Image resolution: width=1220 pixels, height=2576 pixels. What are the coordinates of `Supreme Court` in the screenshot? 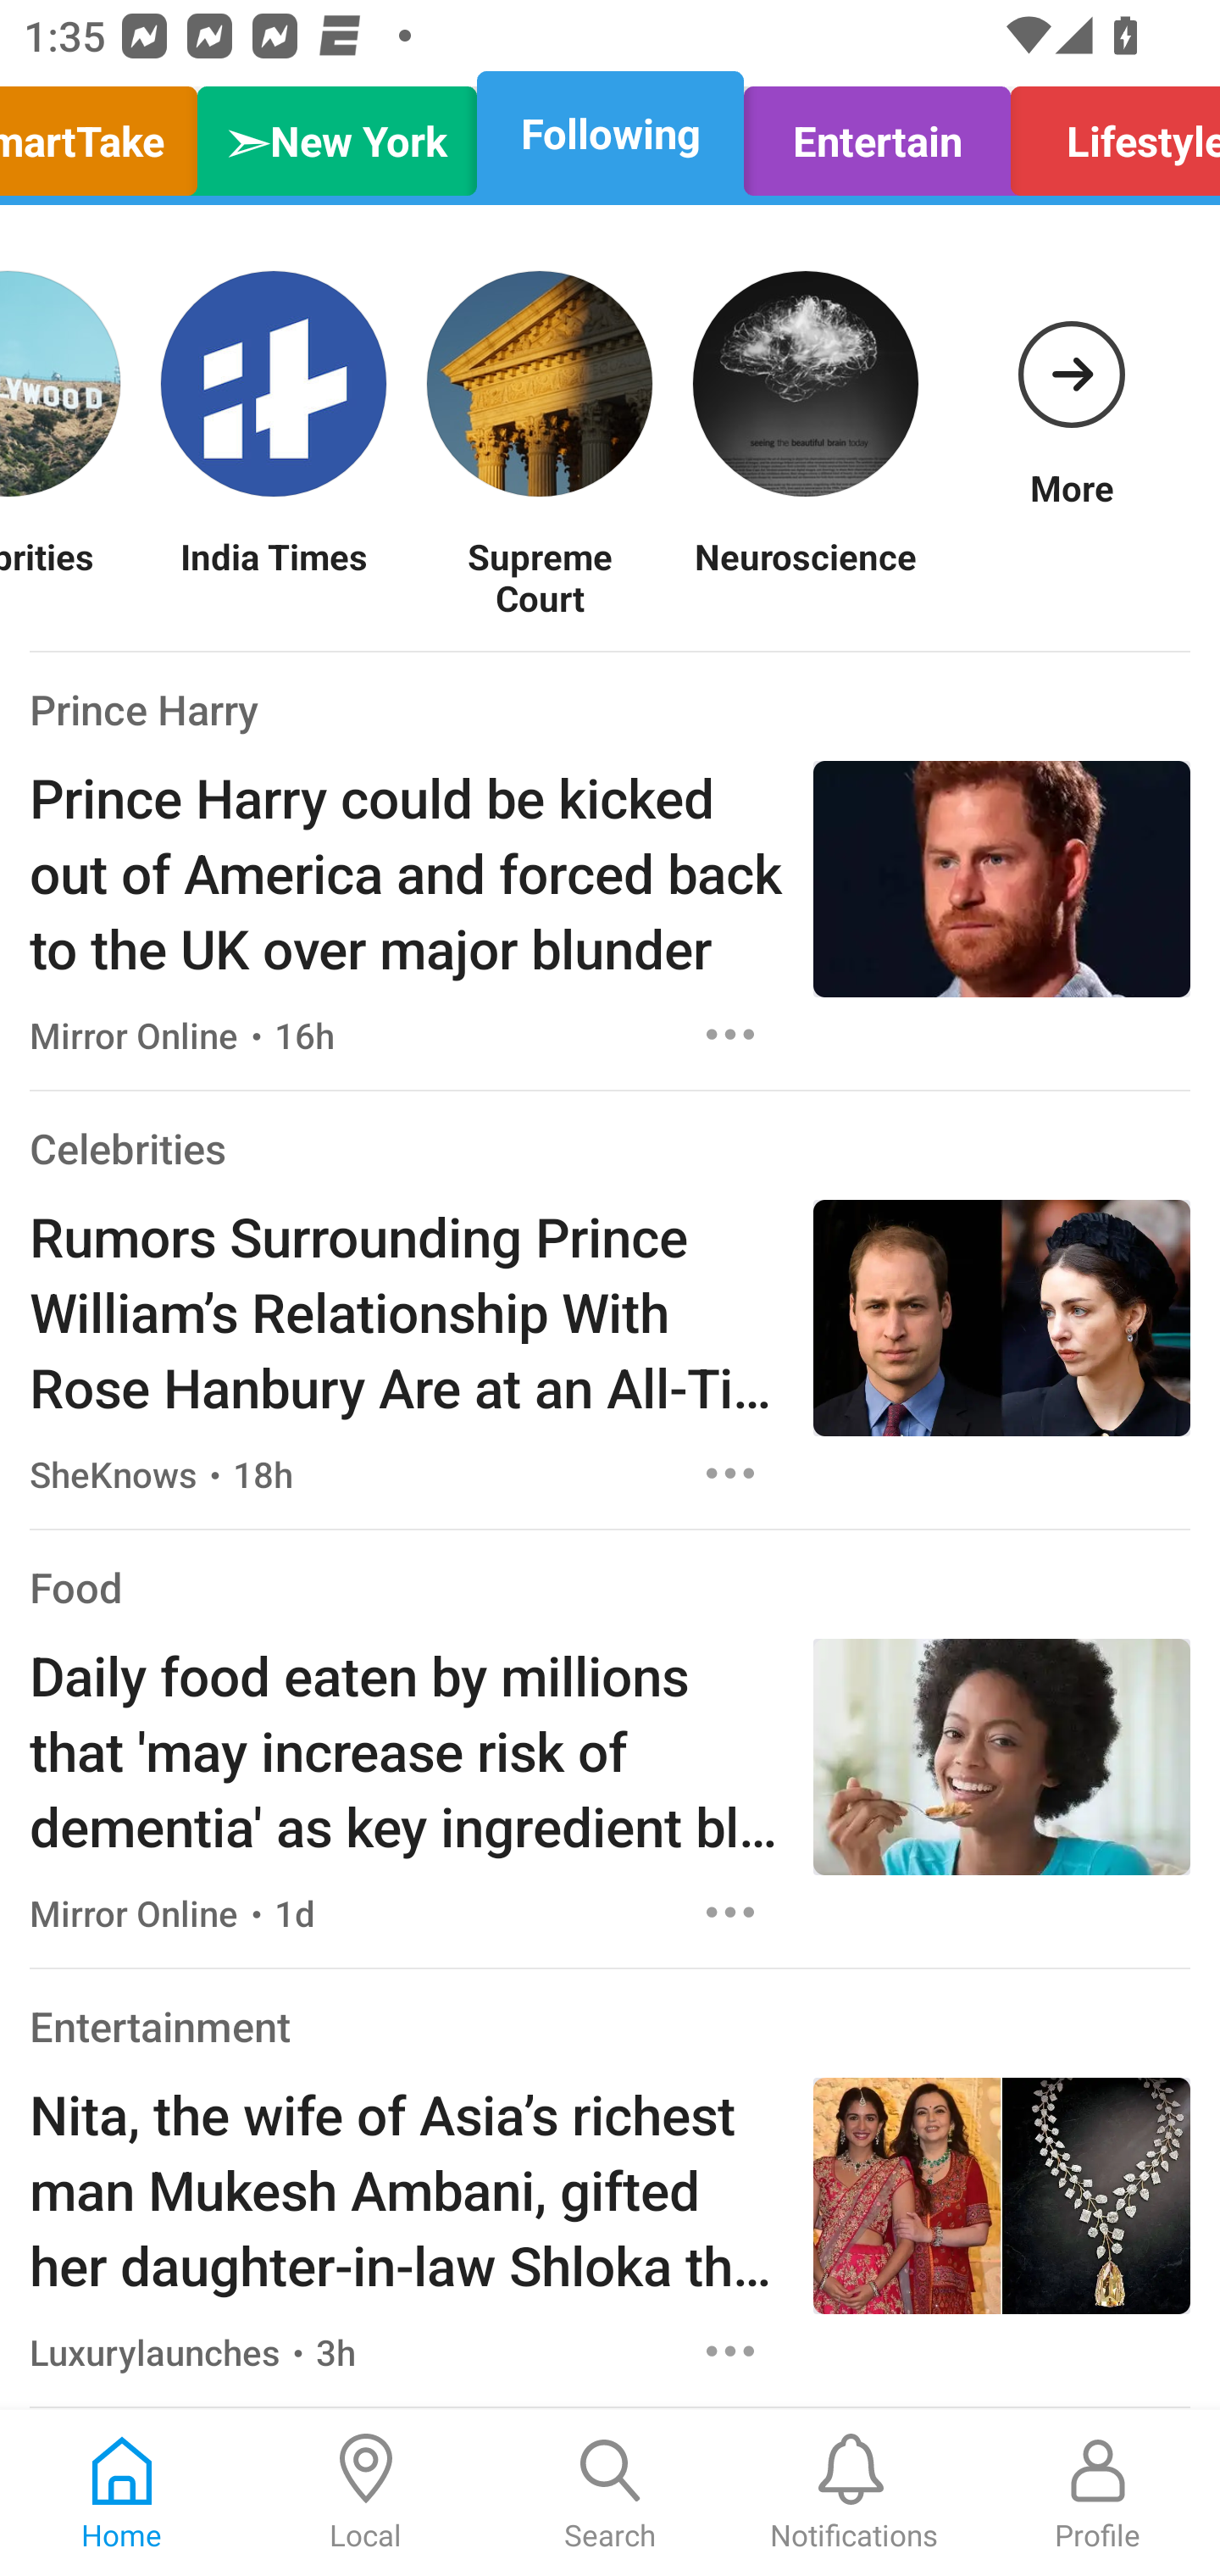 It's located at (539, 576).